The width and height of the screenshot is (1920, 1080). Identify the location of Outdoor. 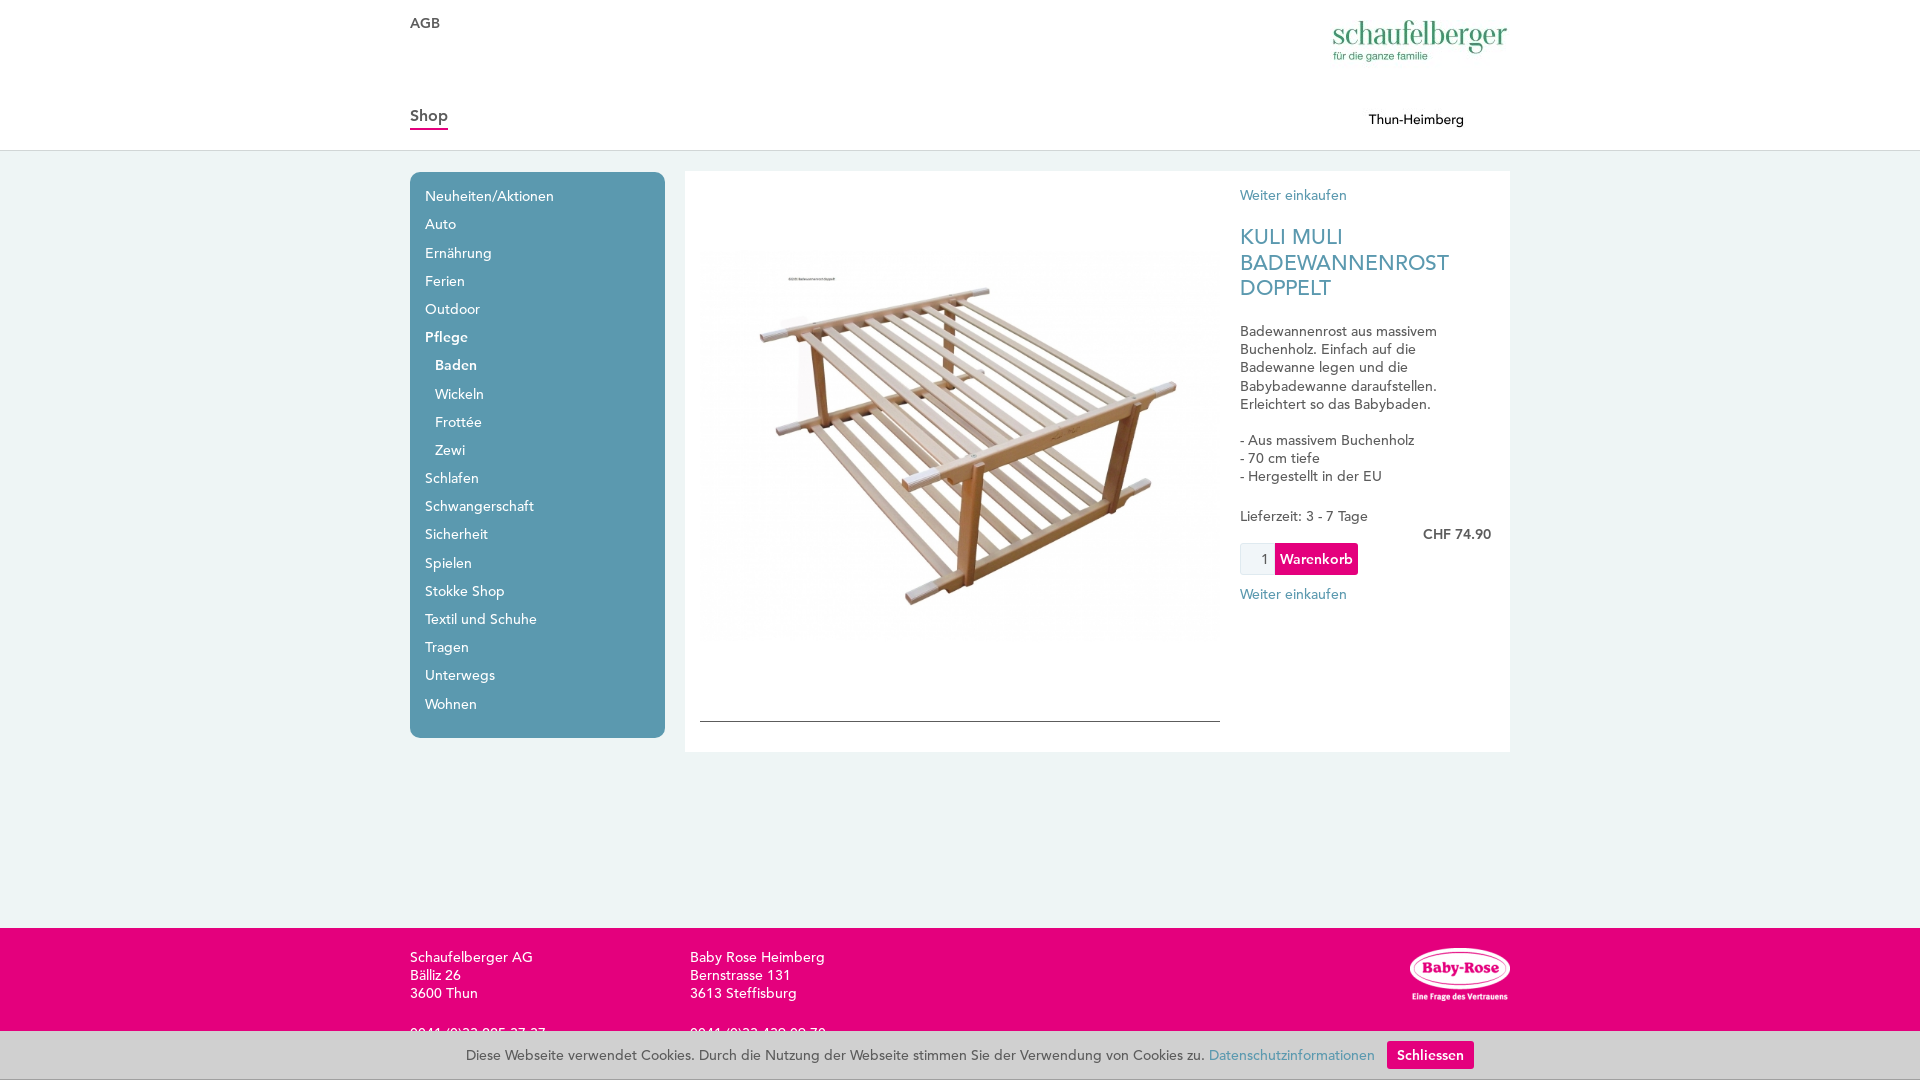
(452, 309).